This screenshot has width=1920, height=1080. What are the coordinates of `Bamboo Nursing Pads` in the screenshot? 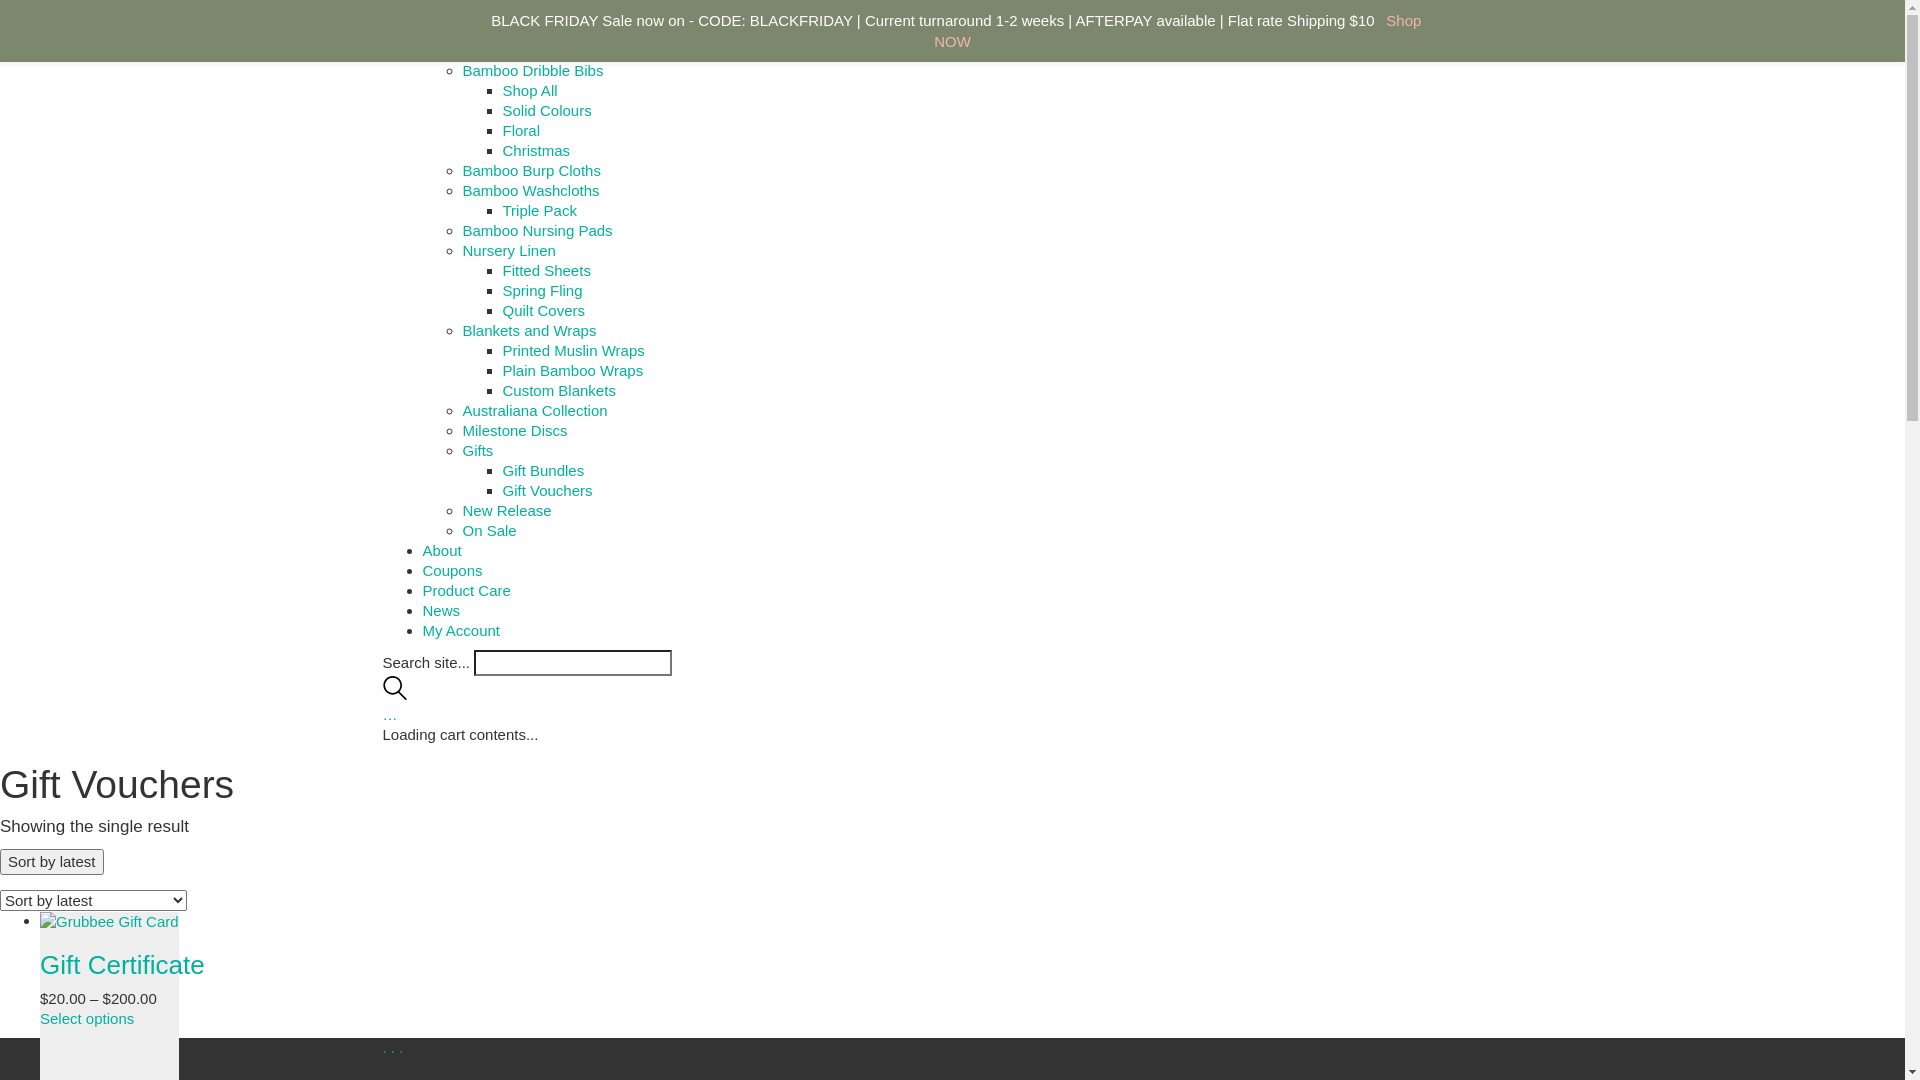 It's located at (537, 230).